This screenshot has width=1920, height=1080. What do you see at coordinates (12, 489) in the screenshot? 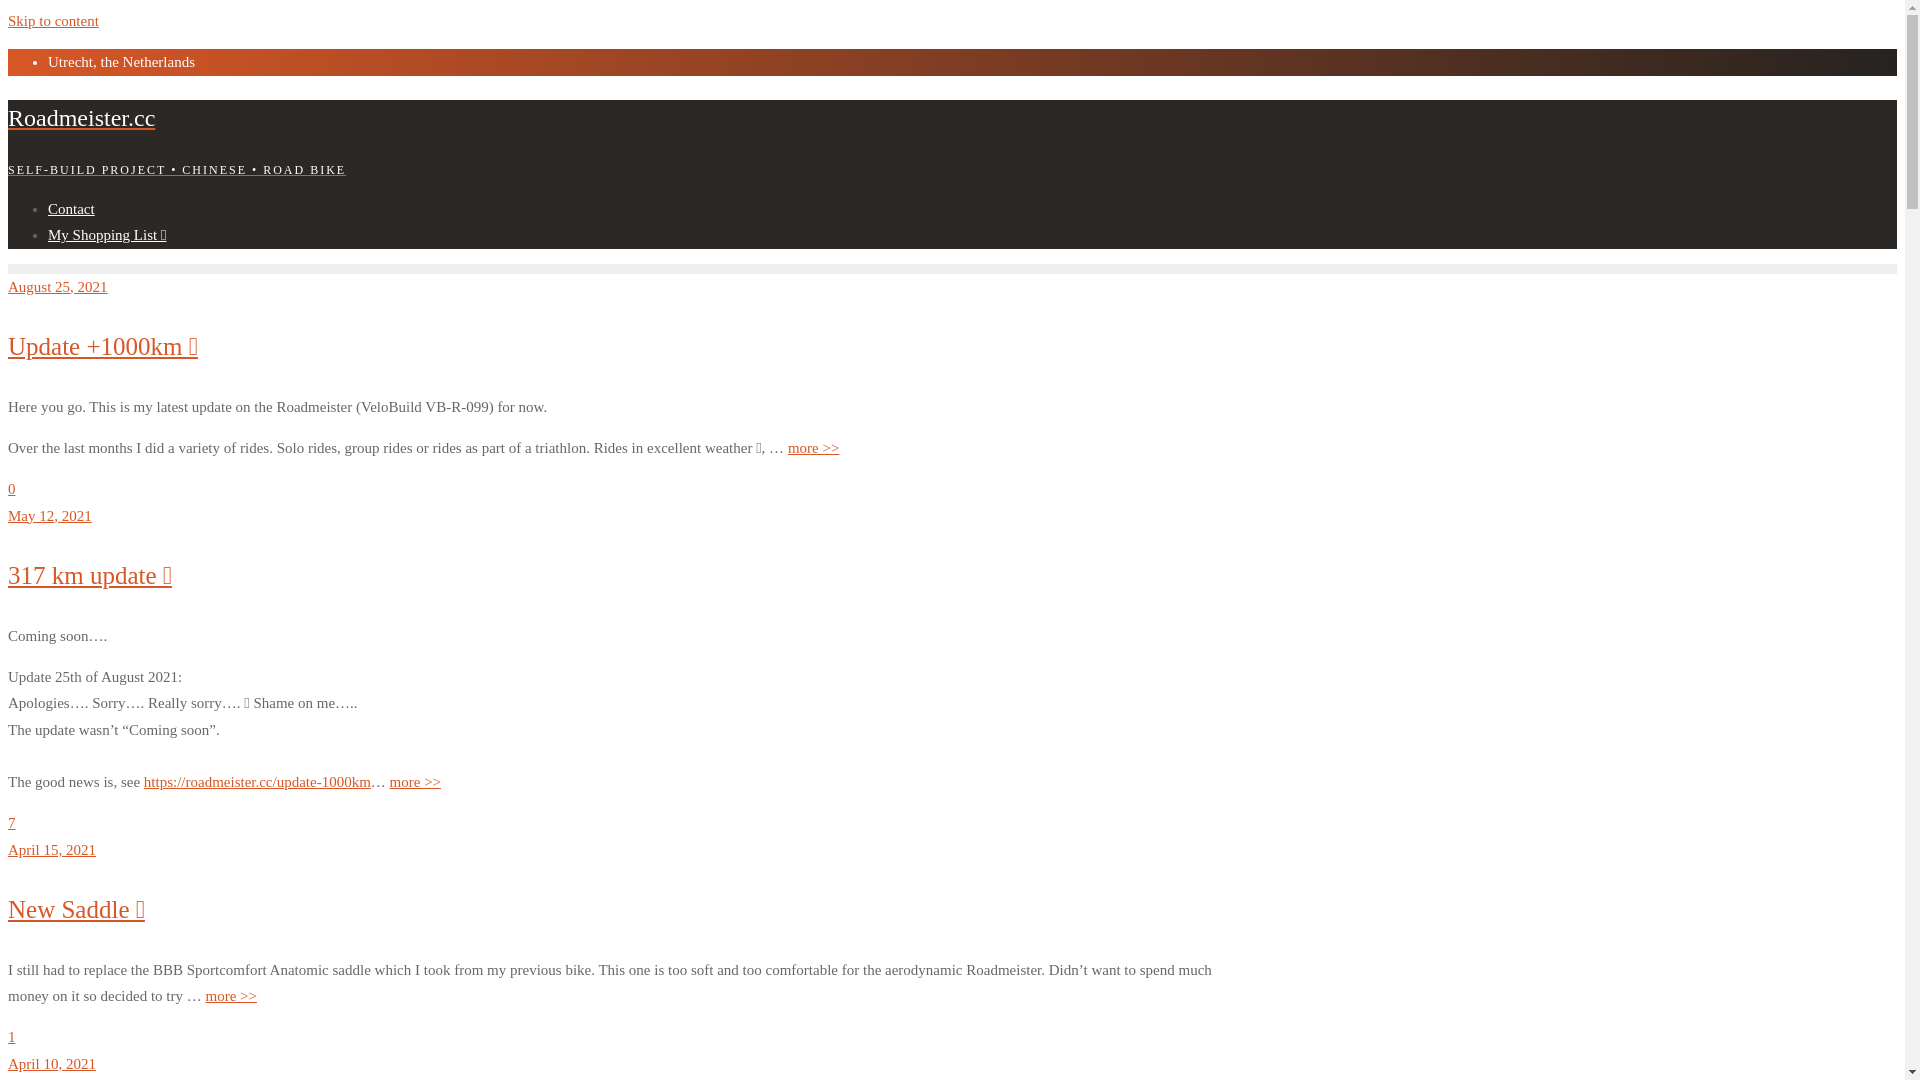
I see `0` at bounding box center [12, 489].